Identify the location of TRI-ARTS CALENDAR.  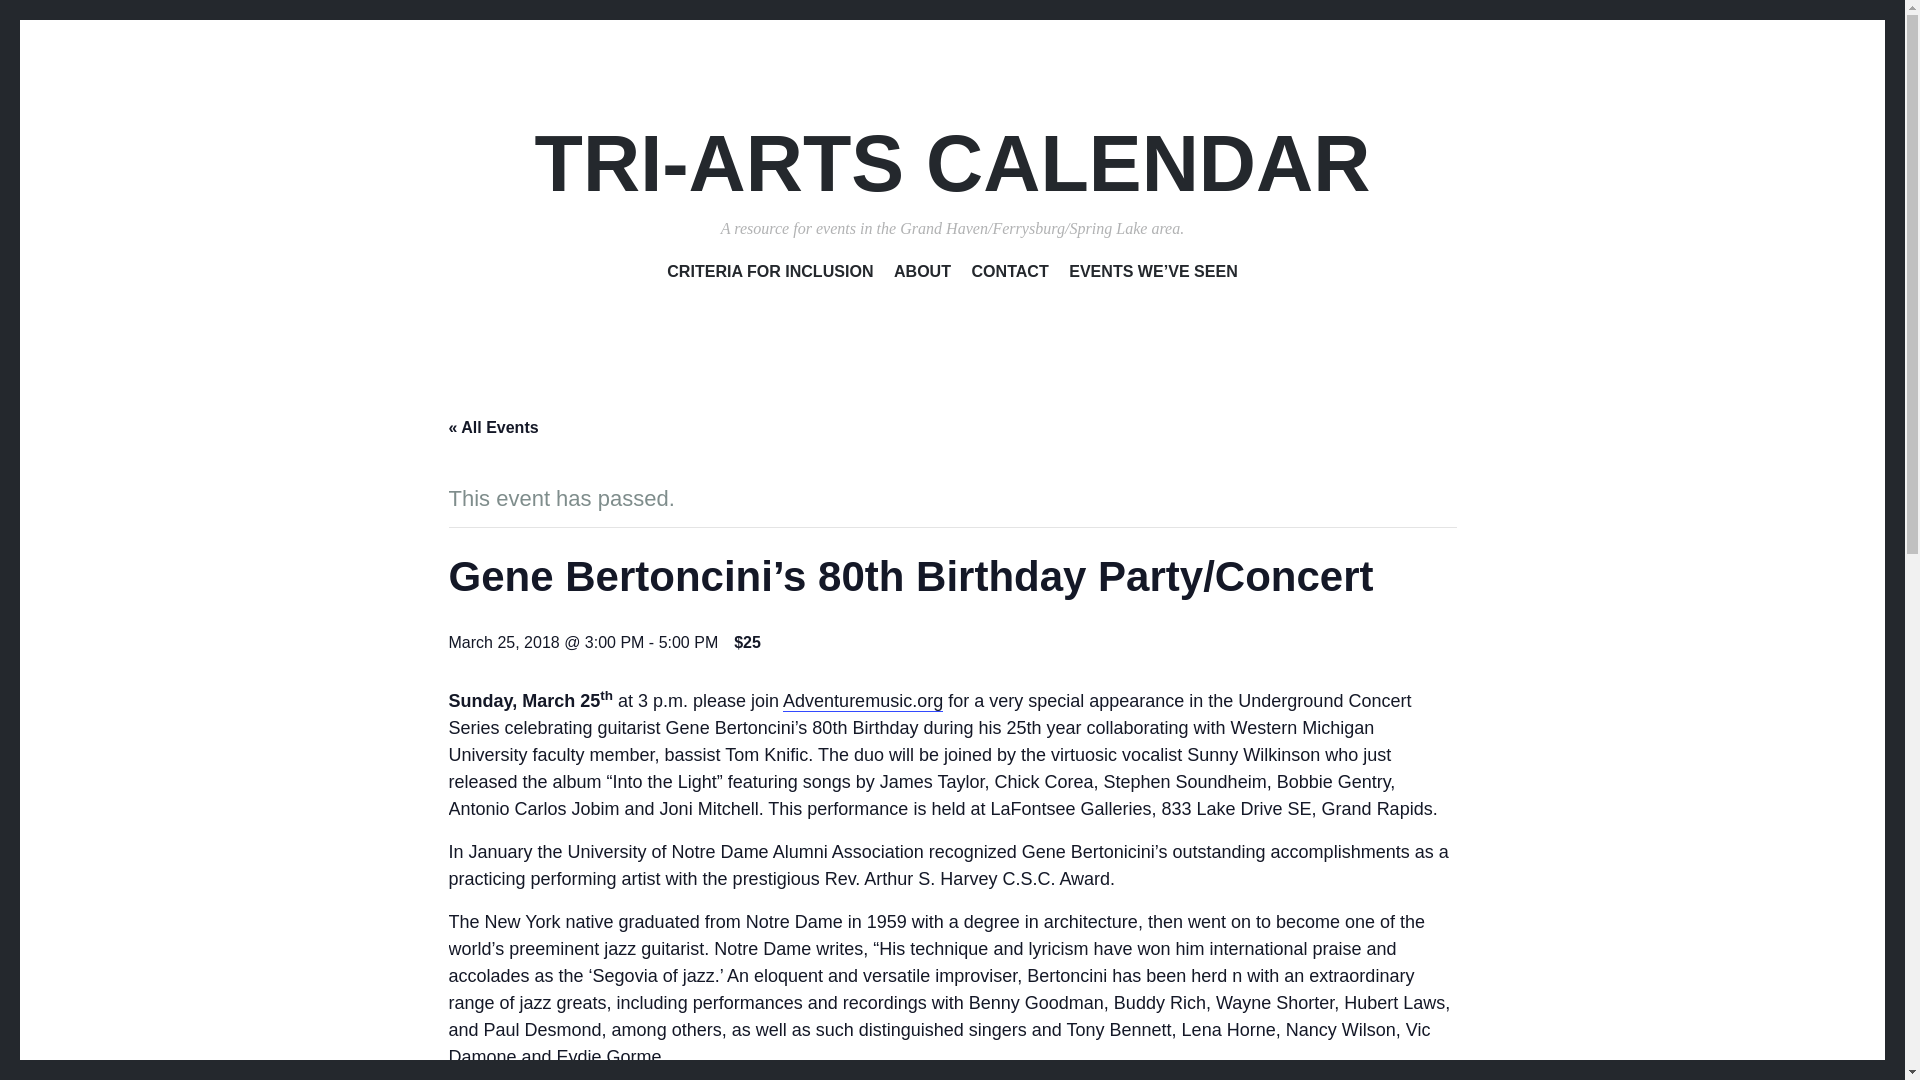
(952, 163).